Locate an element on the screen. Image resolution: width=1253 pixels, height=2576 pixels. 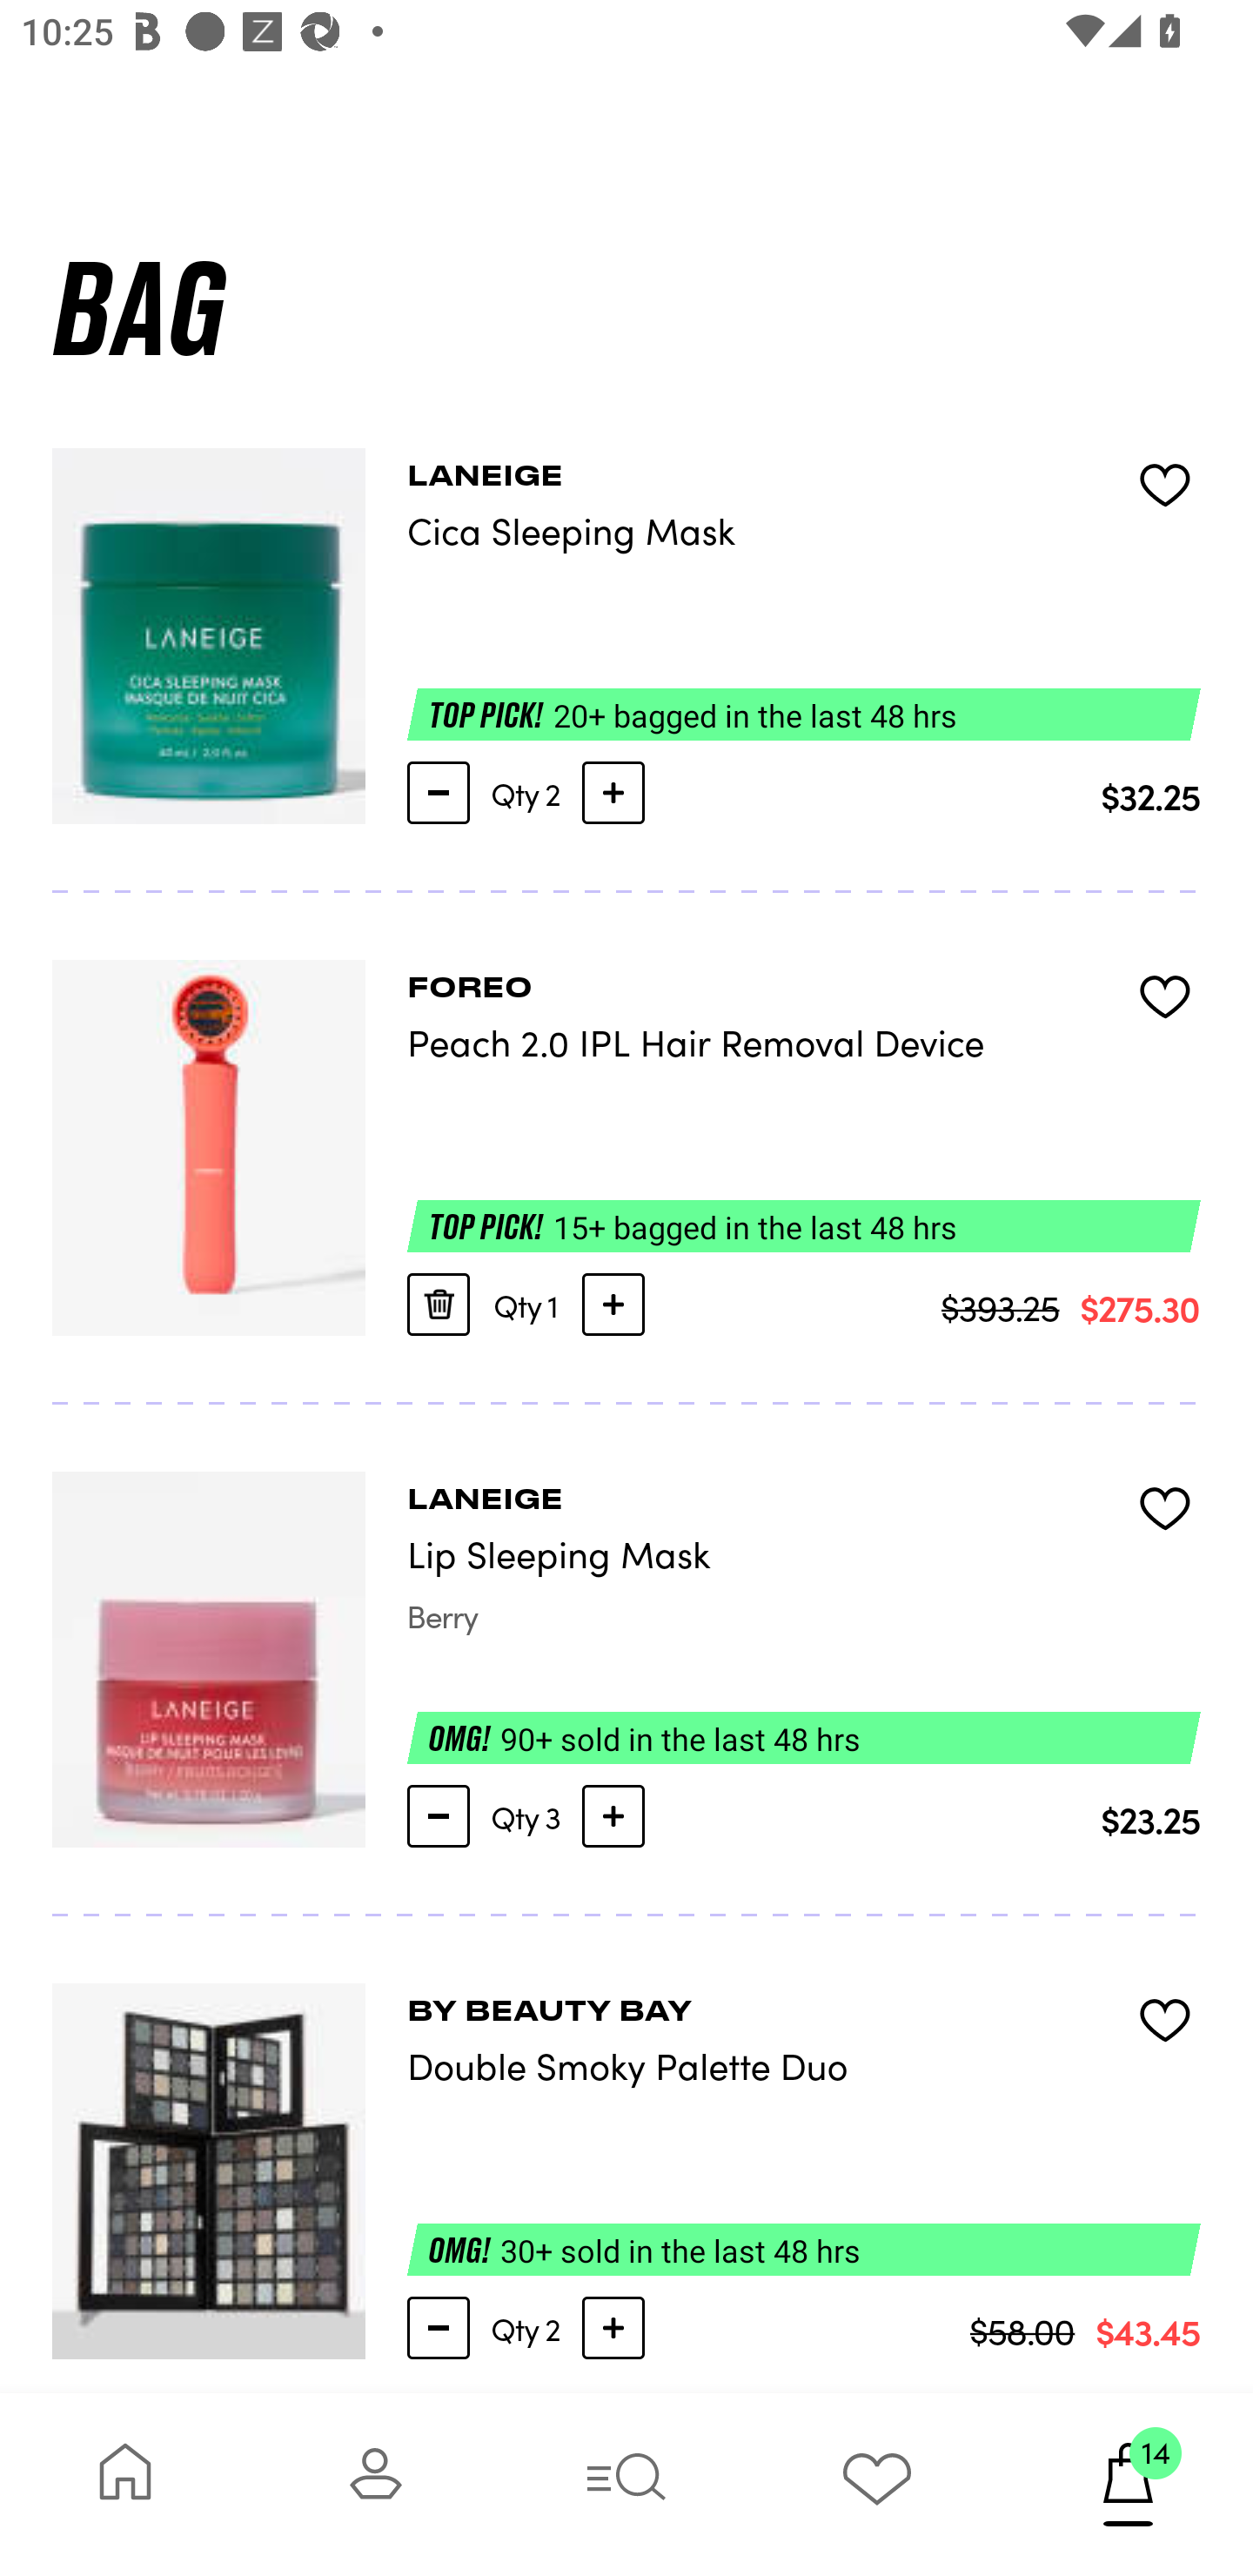
14 is located at coordinates (1128, 2484).